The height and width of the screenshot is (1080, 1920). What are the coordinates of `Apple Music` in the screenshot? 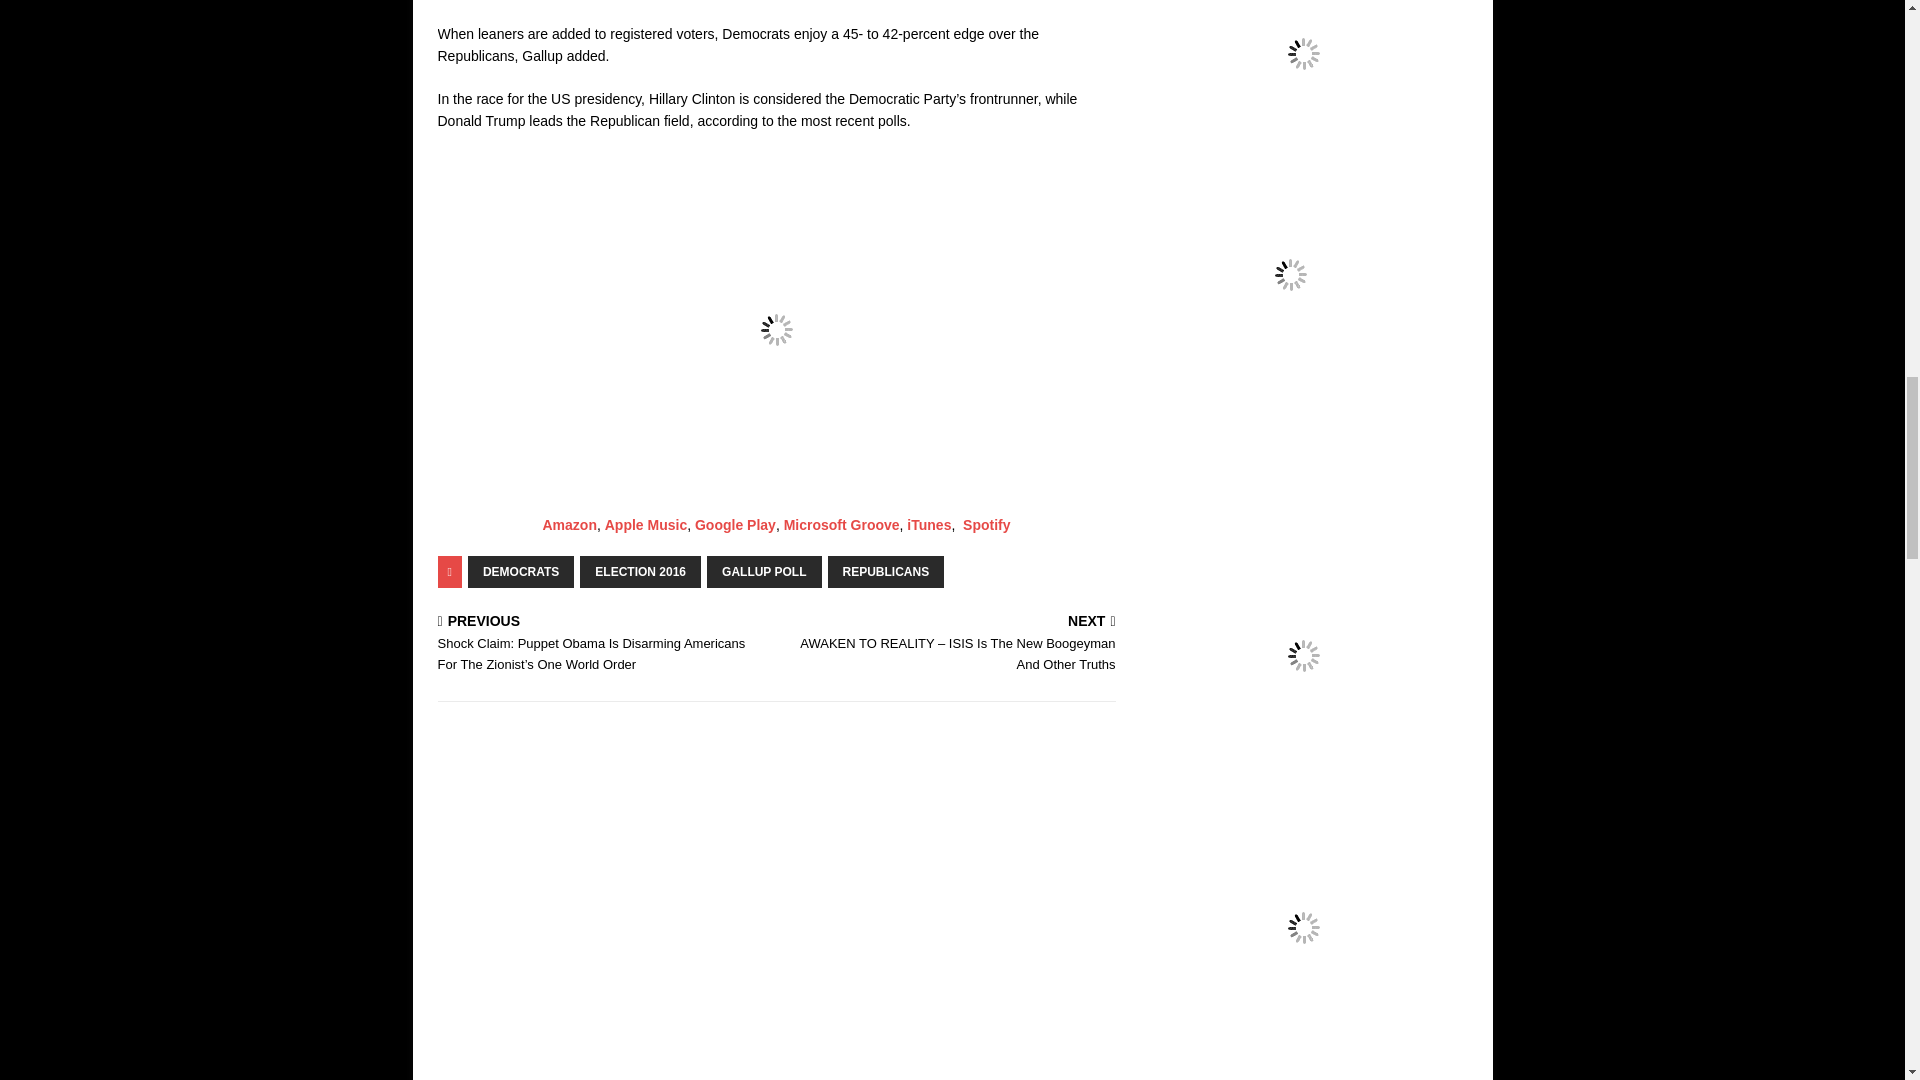 It's located at (646, 525).